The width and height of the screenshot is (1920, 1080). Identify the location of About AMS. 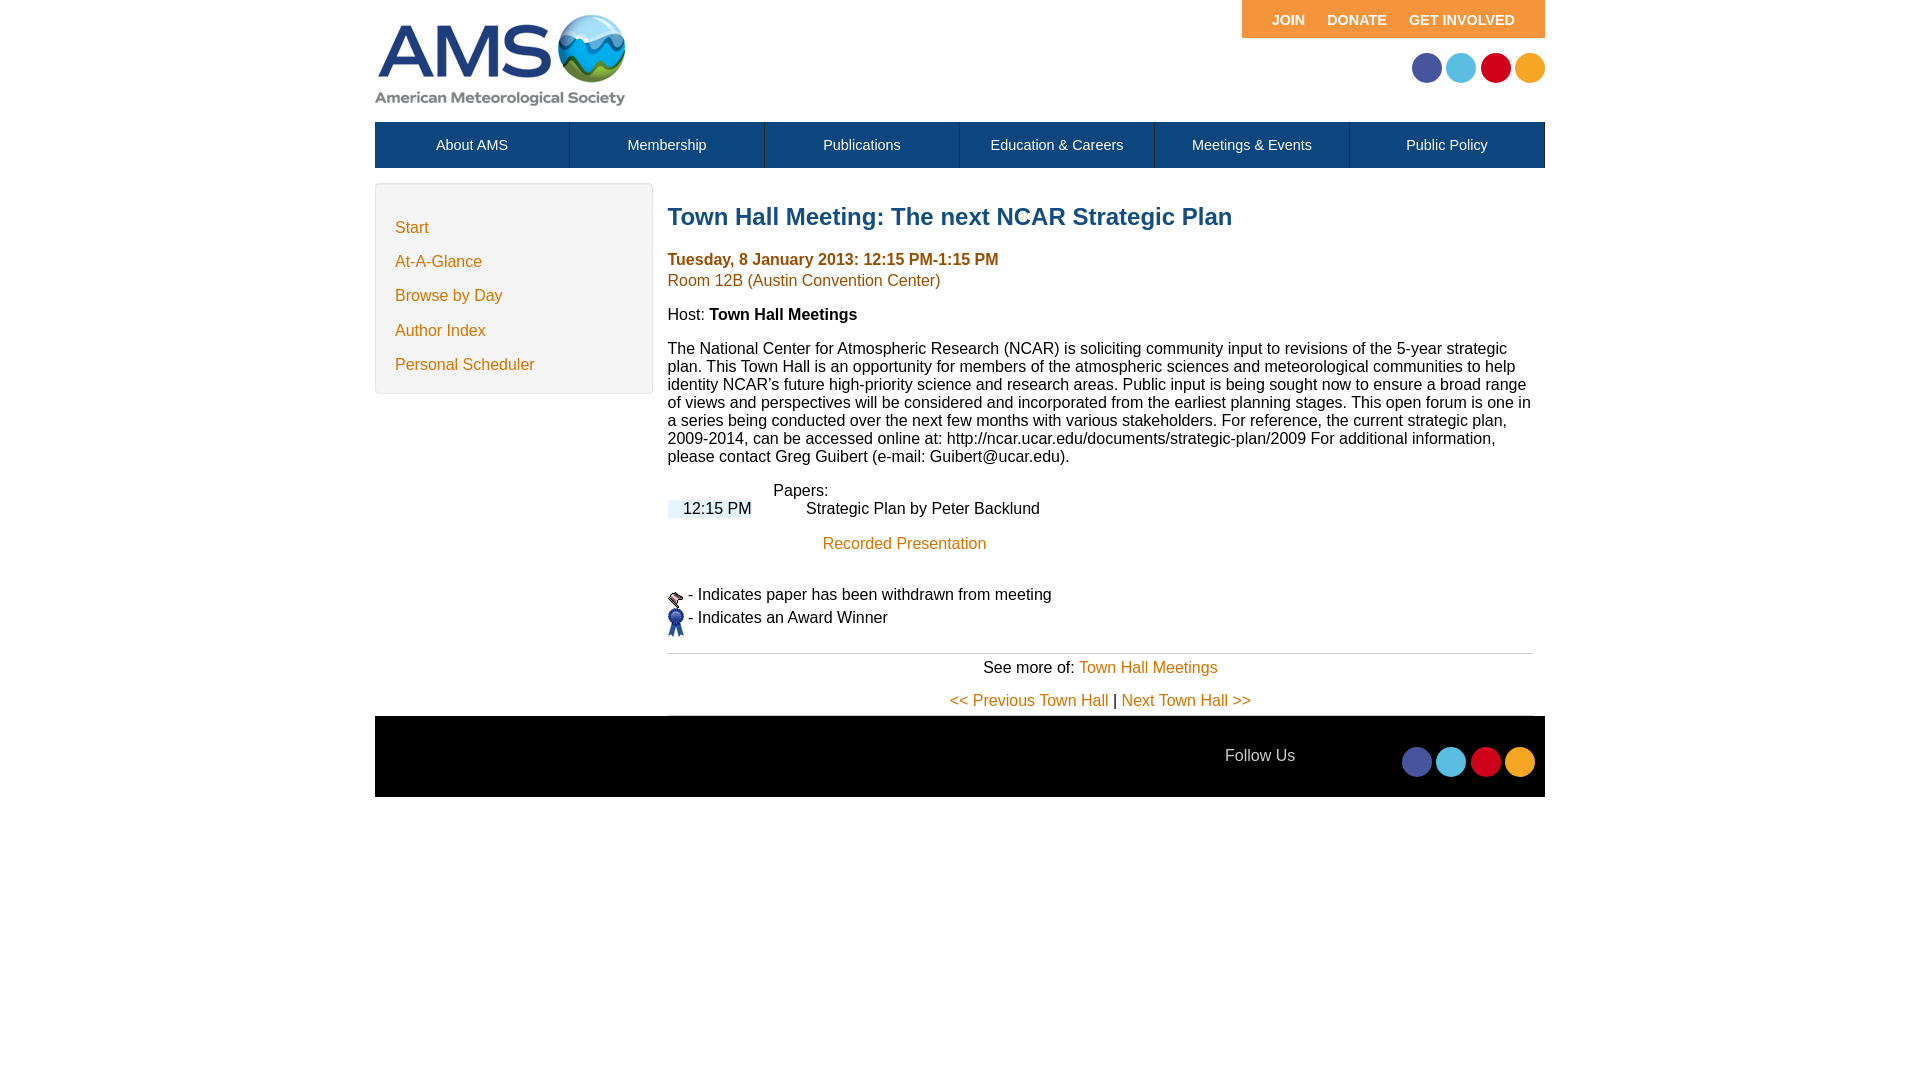
(471, 145).